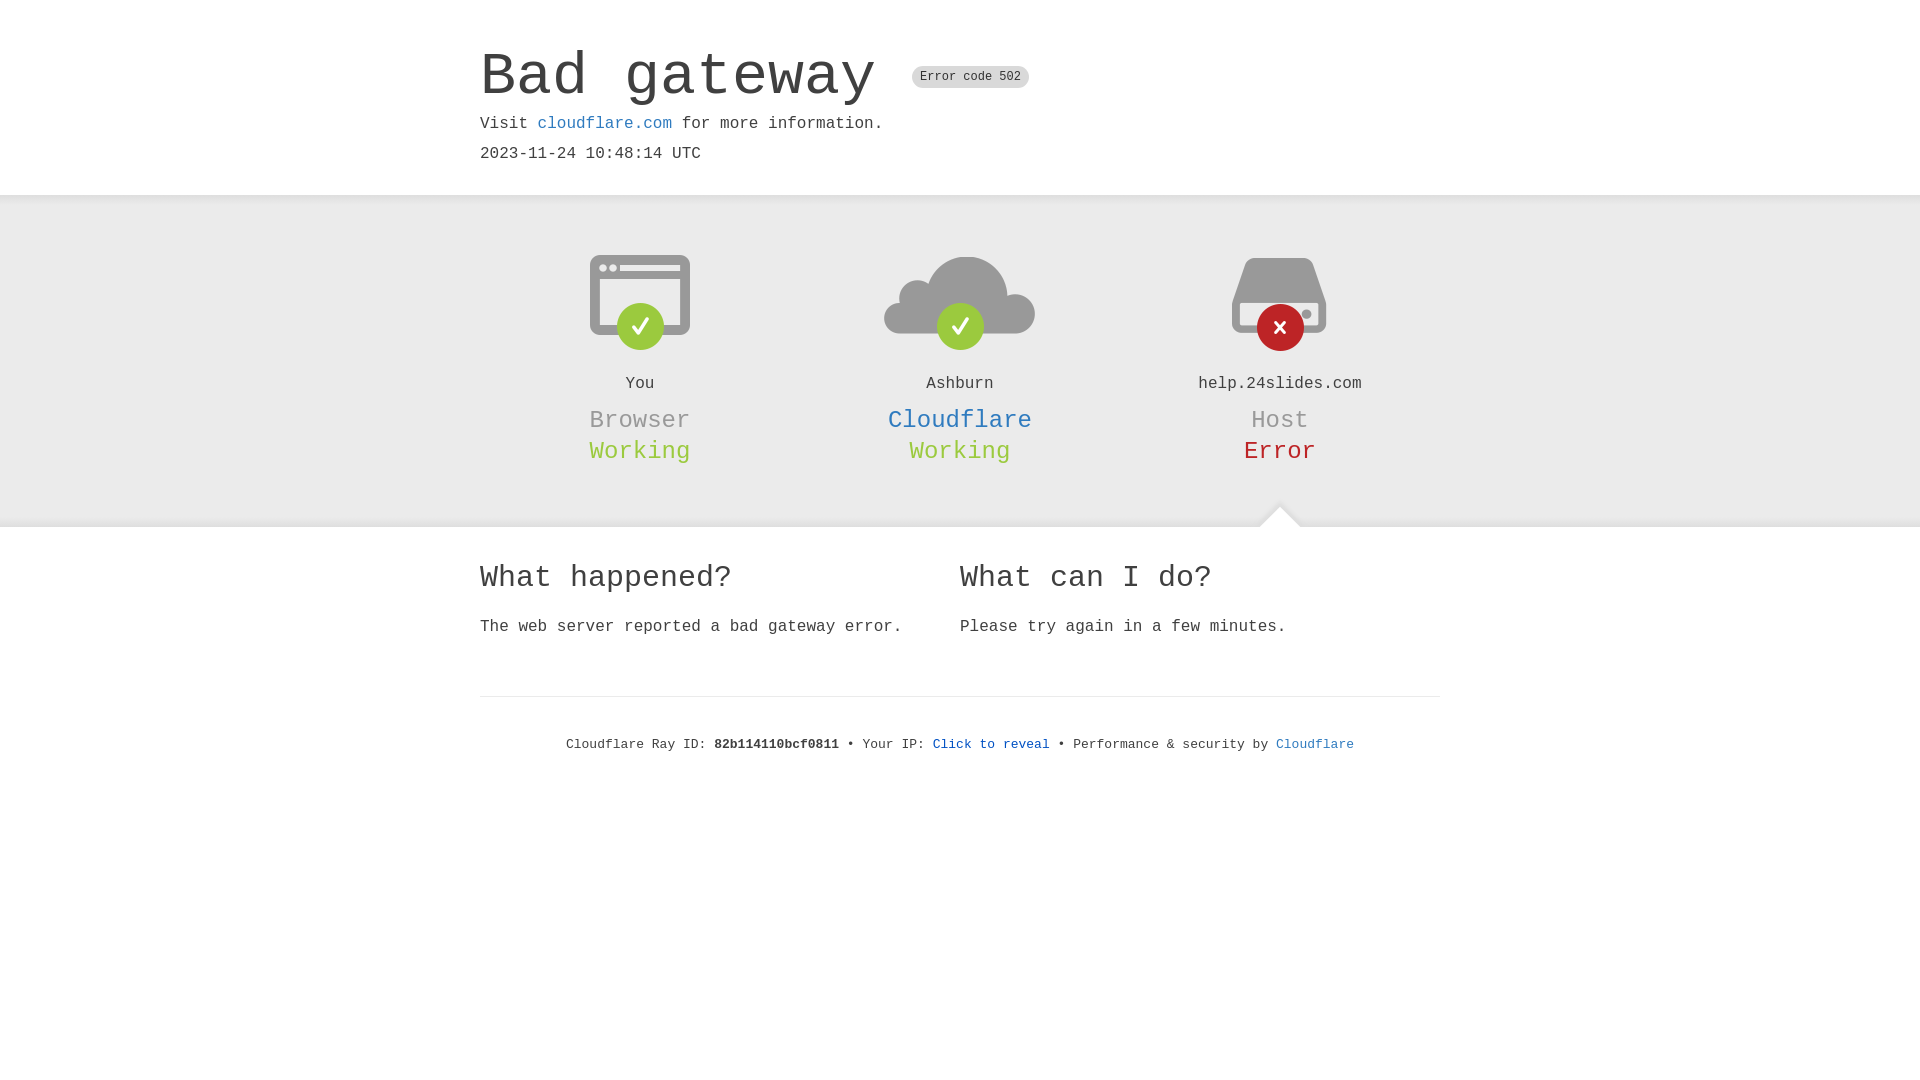 The image size is (1920, 1080). I want to click on cloudflare.com, so click(605, 124).